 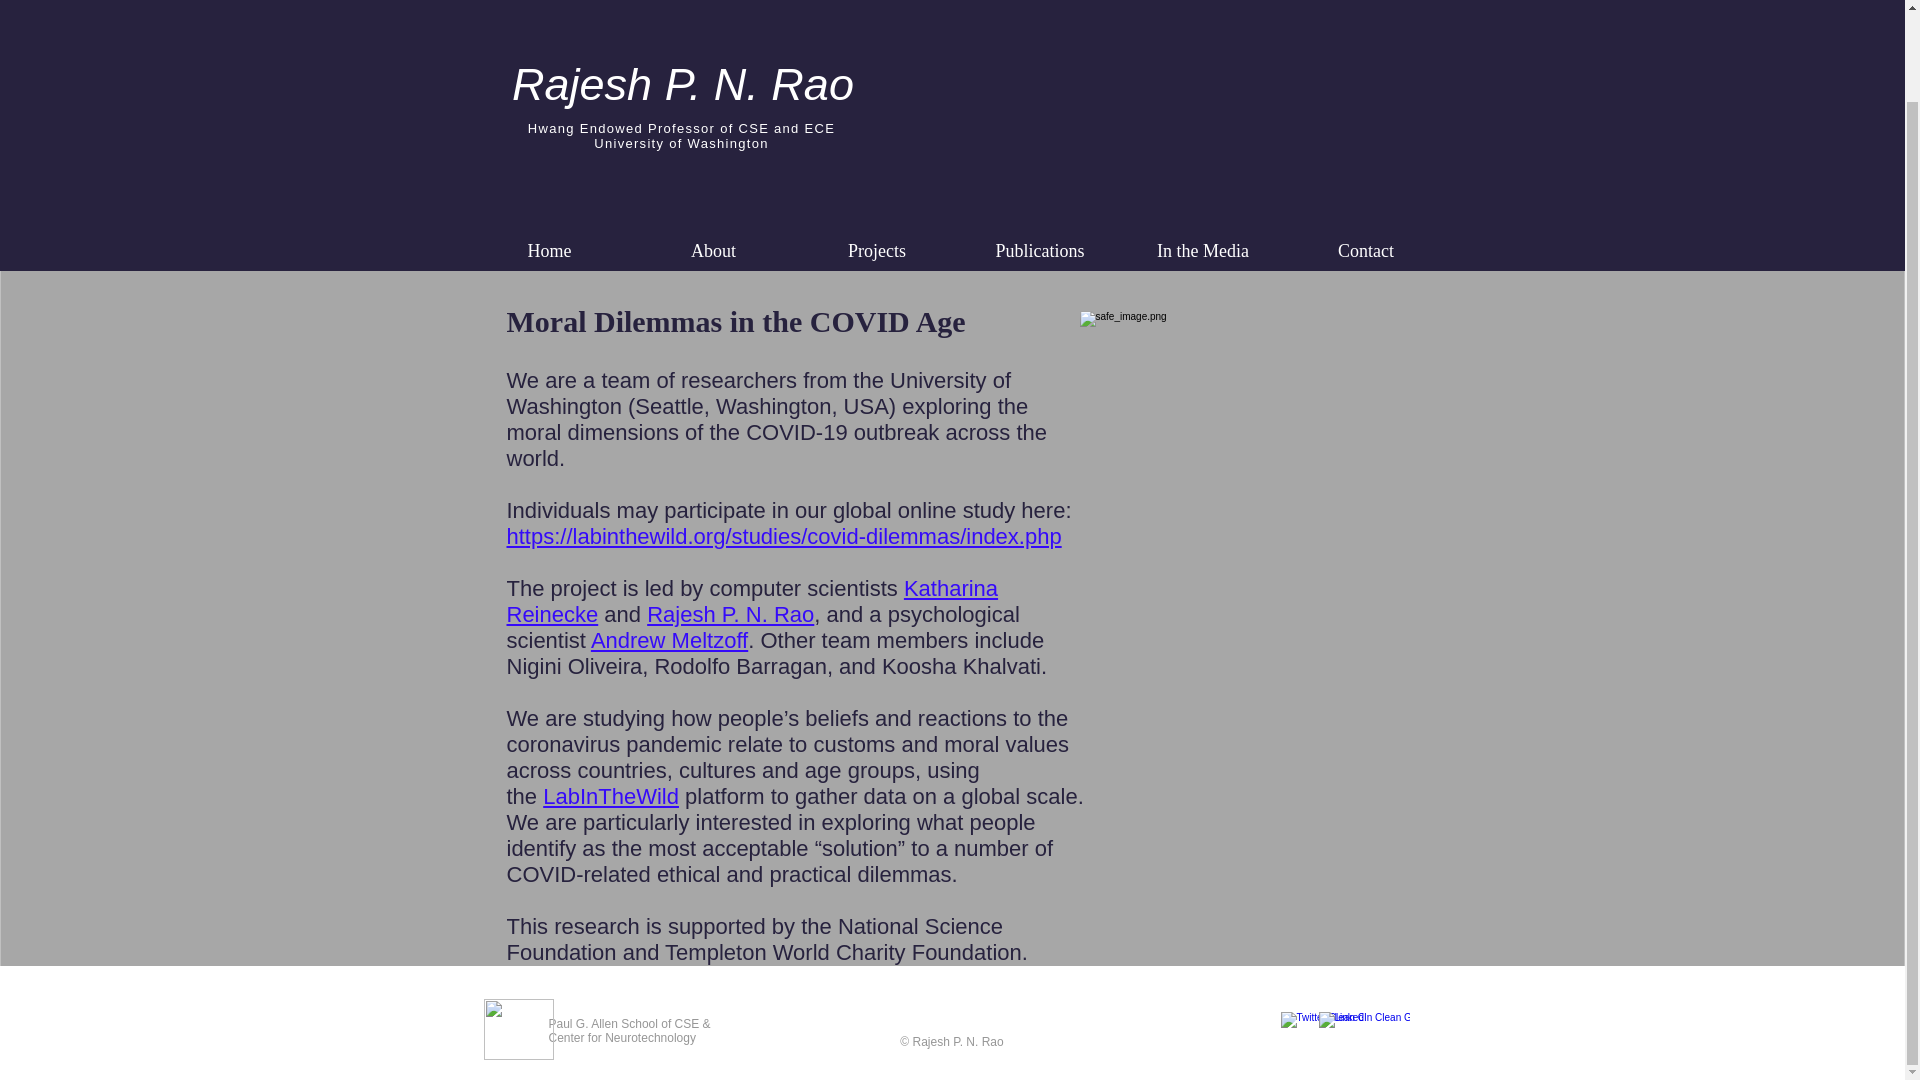 I want to click on In the Media, so click(x=1202, y=250).